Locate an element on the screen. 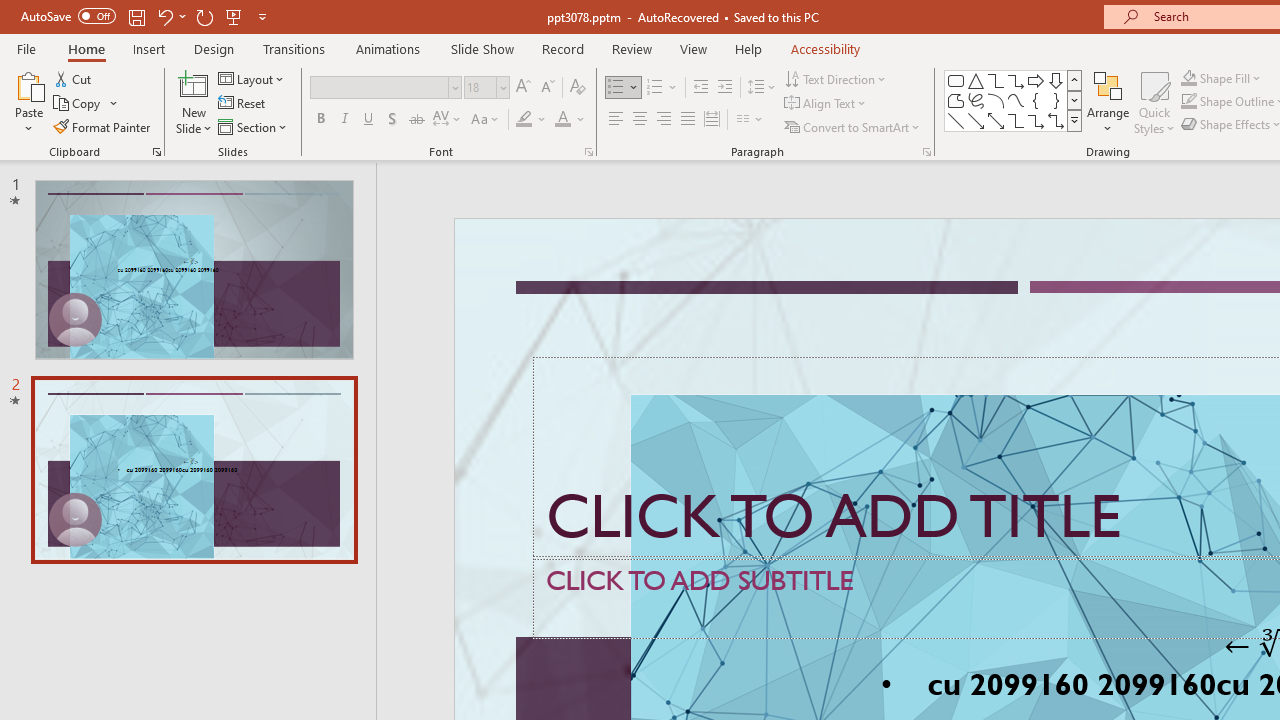  File Tab is located at coordinates (26, 48).